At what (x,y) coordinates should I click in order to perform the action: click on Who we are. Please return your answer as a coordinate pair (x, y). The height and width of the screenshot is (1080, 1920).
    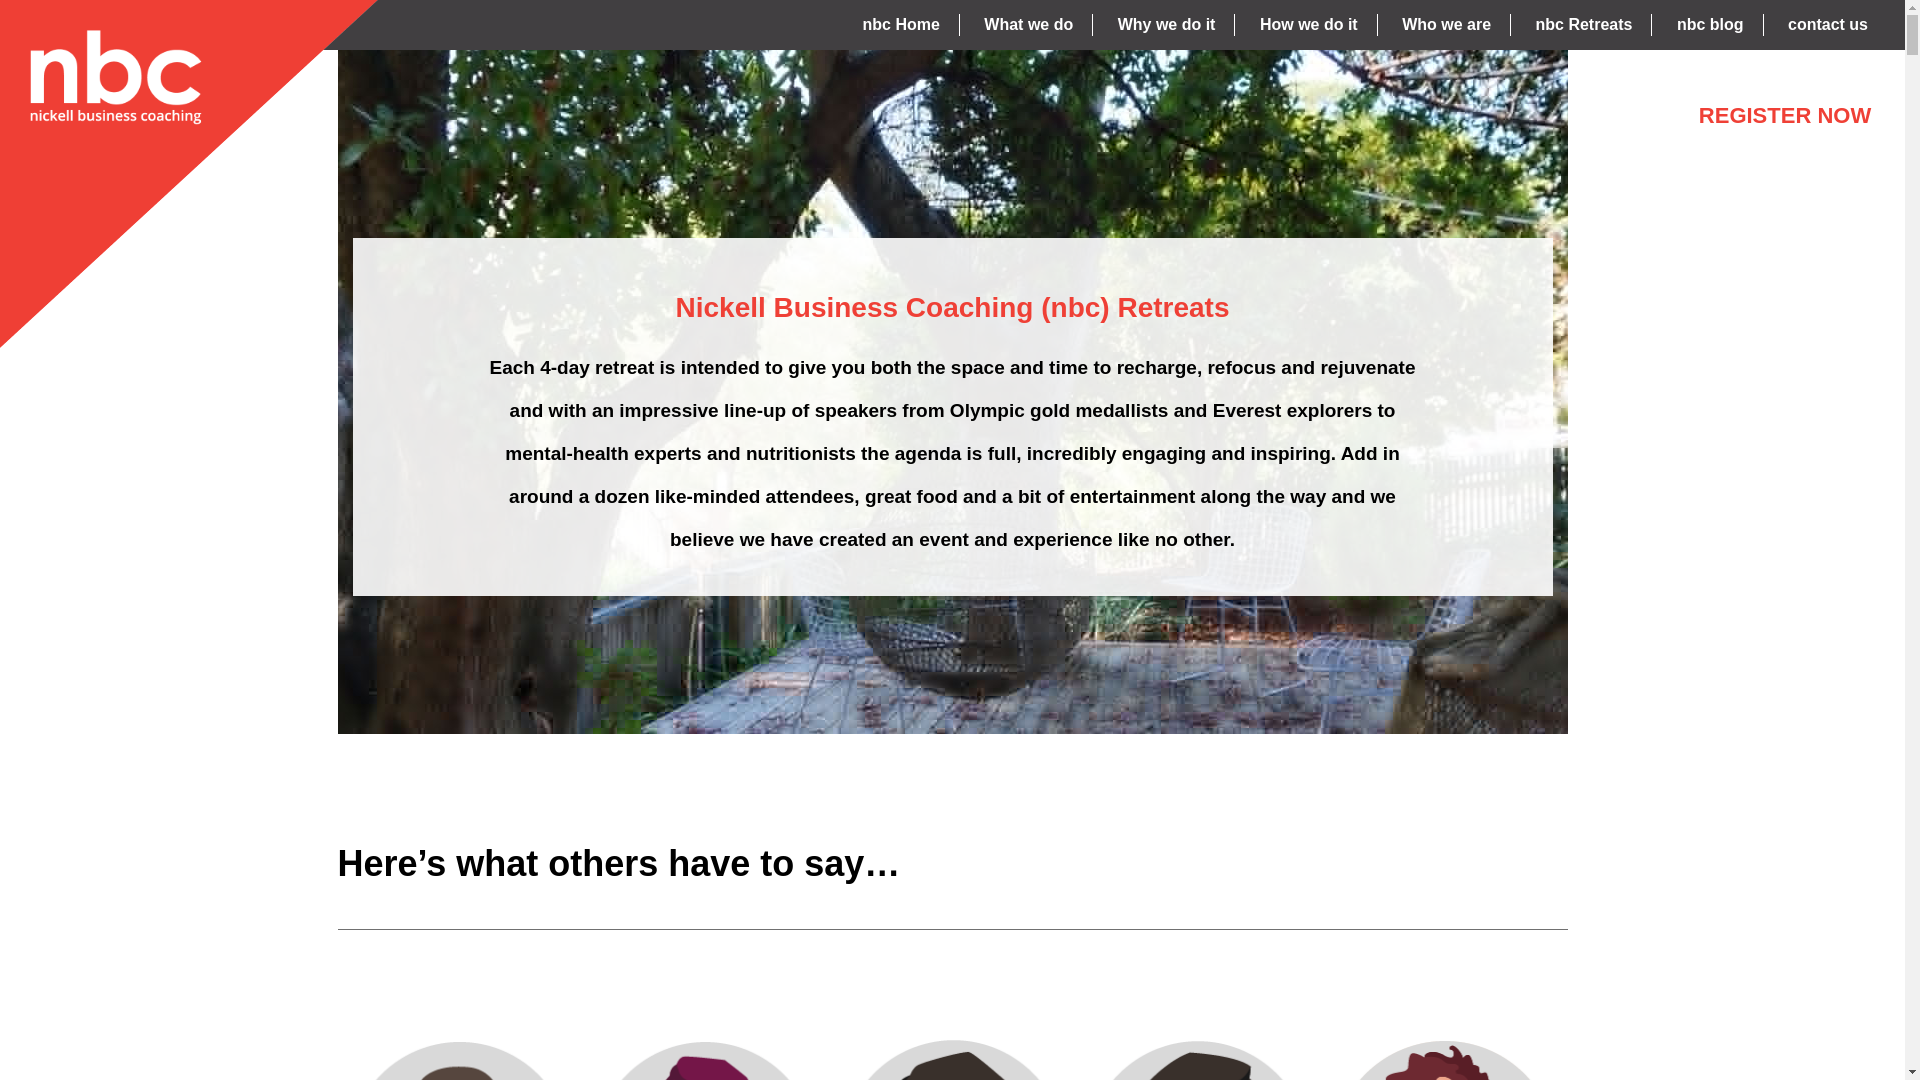
    Looking at the image, I should click on (1446, 25).